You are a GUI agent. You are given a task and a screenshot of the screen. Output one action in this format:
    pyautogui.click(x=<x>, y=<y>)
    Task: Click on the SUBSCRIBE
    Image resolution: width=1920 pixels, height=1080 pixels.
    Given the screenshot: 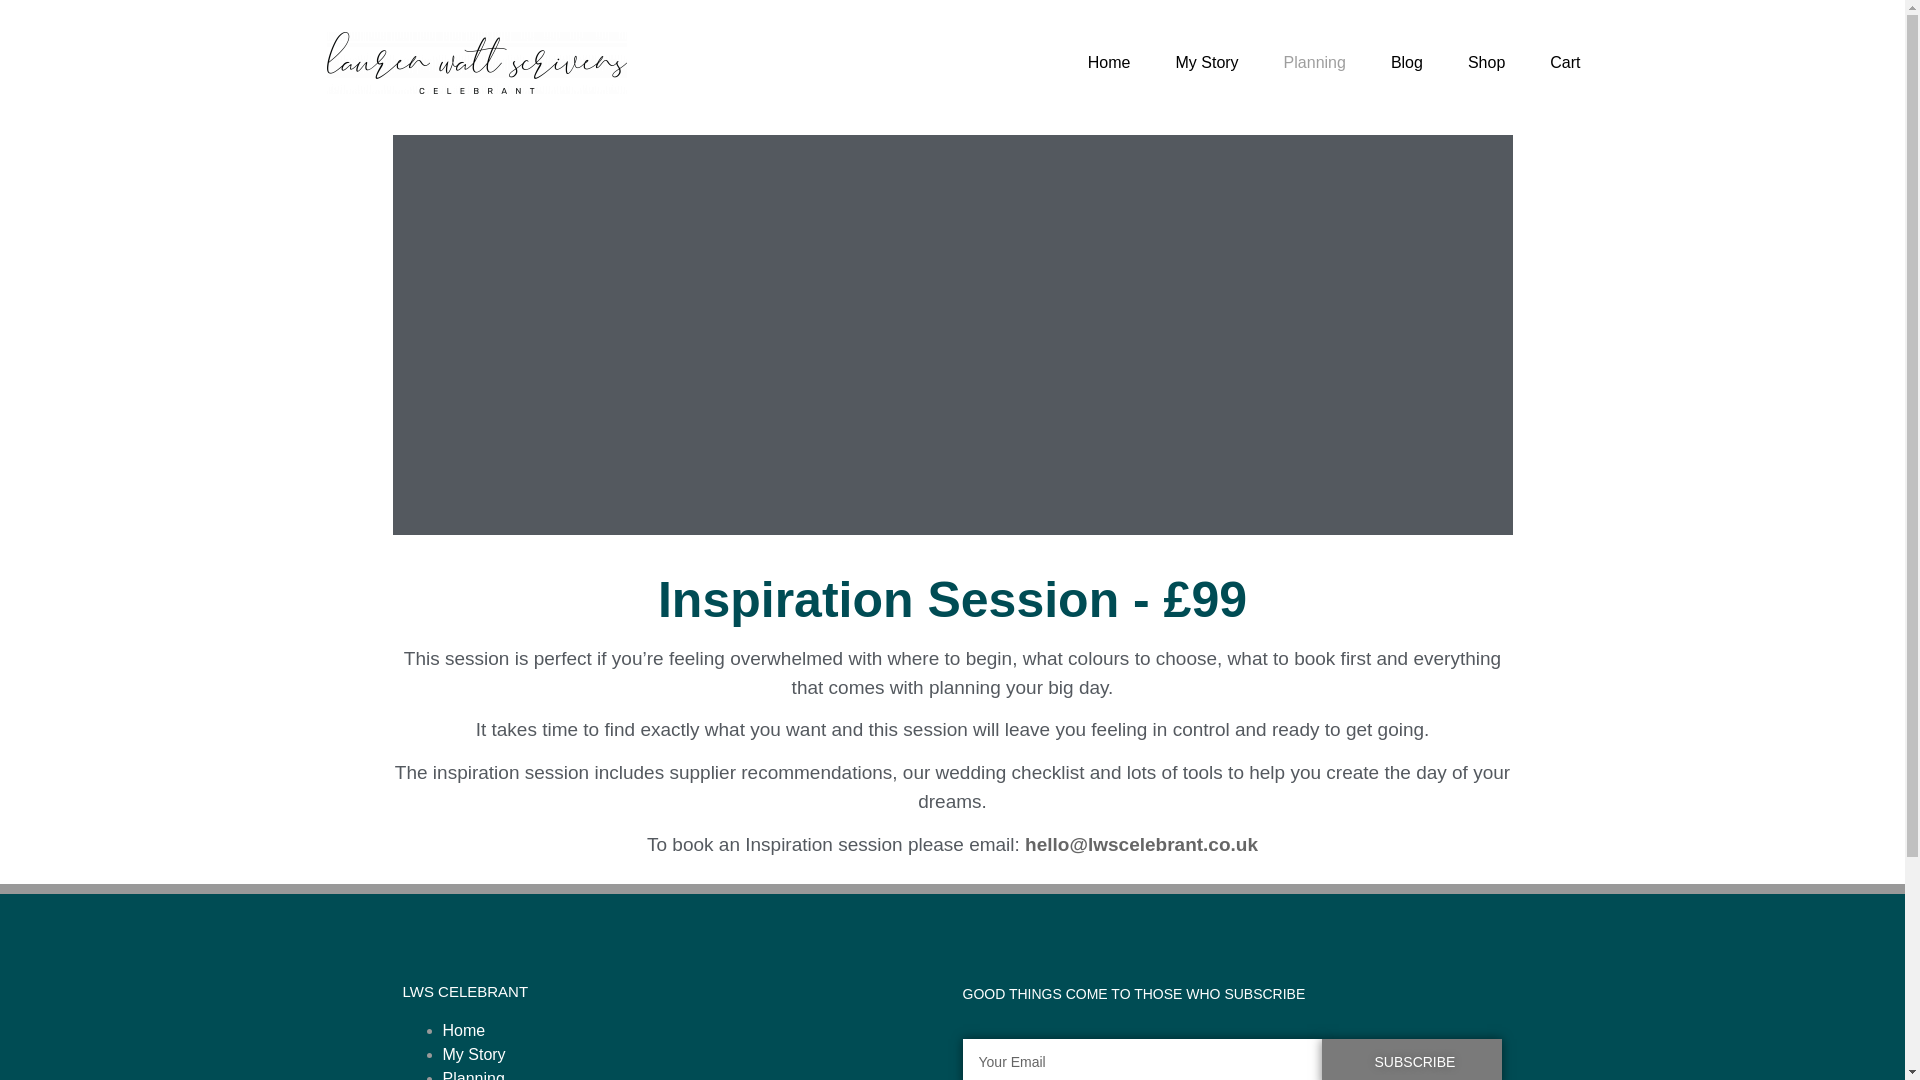 What is the action you would take?
    pyautogui.click(x=1412, y=1059)
    